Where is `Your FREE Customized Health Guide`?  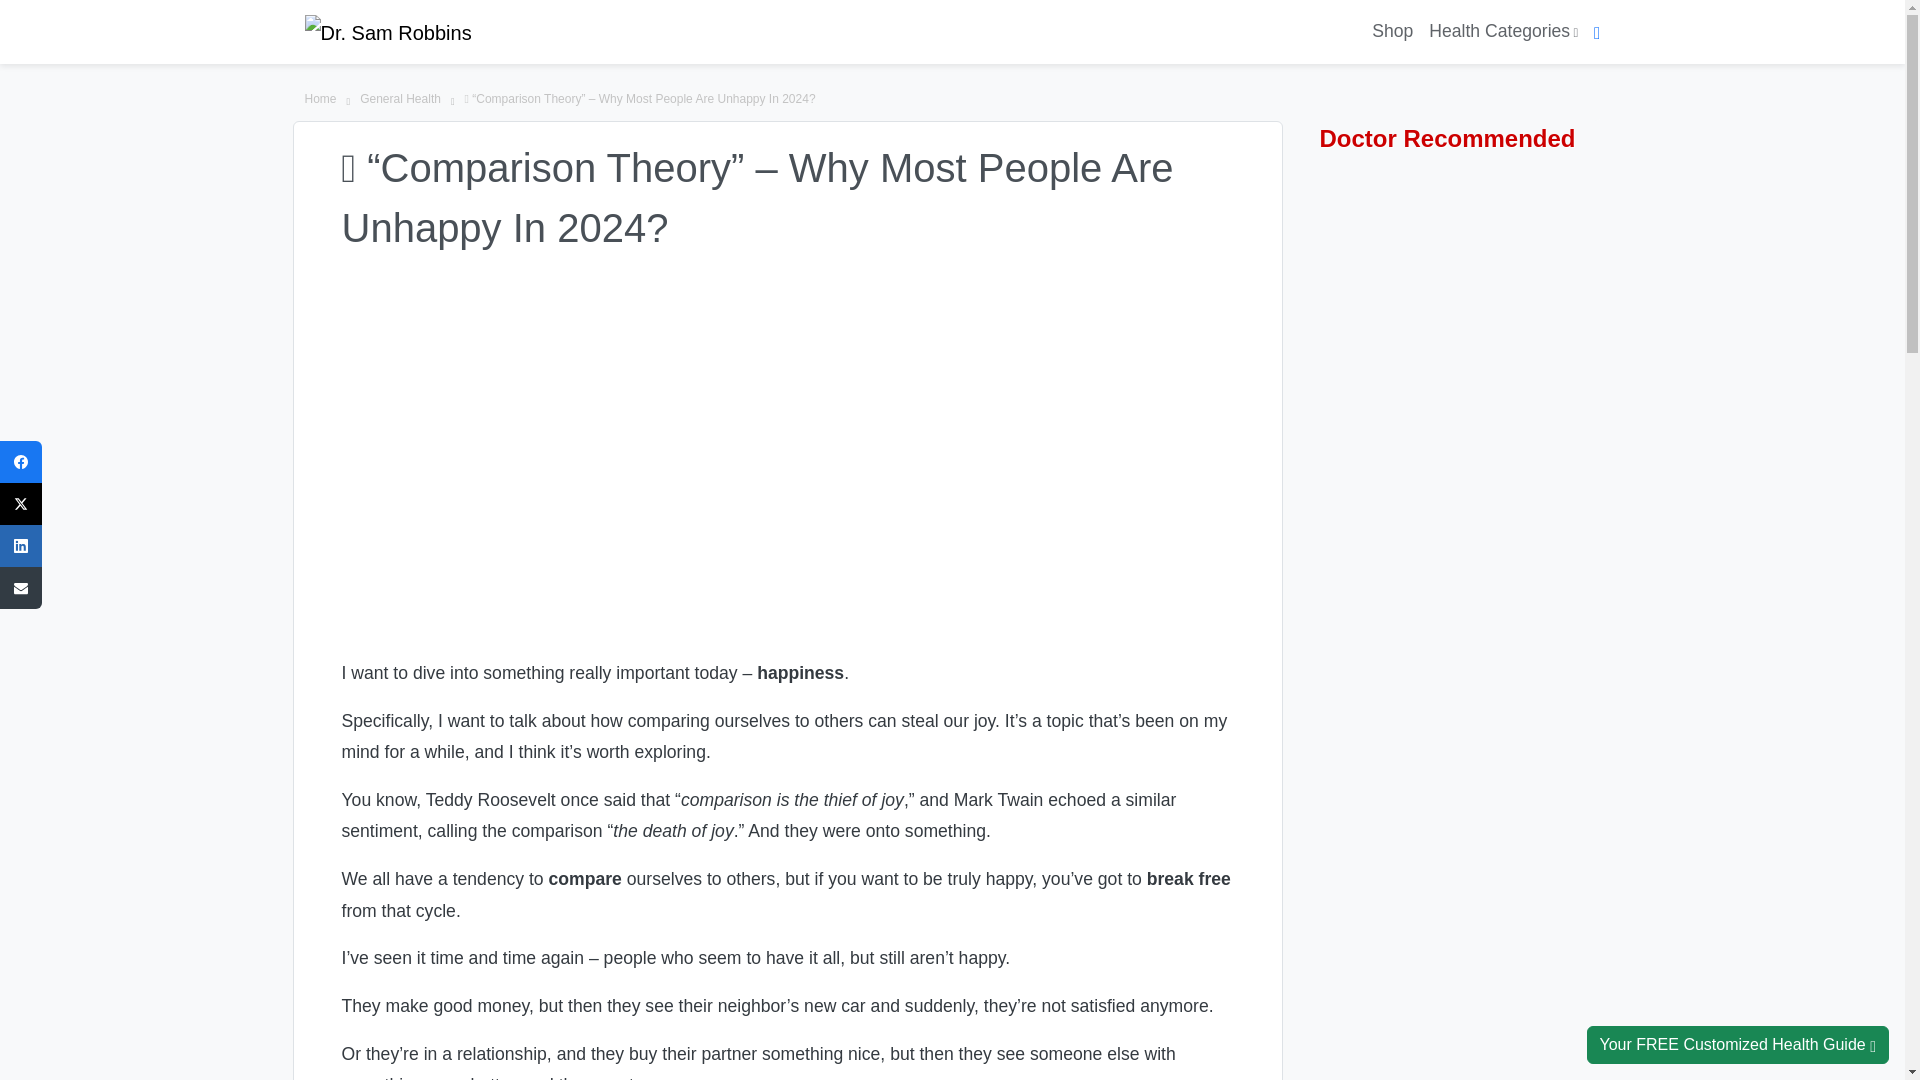
Your FREE Customized Health Guide is located at coordinates (1737, 1044).